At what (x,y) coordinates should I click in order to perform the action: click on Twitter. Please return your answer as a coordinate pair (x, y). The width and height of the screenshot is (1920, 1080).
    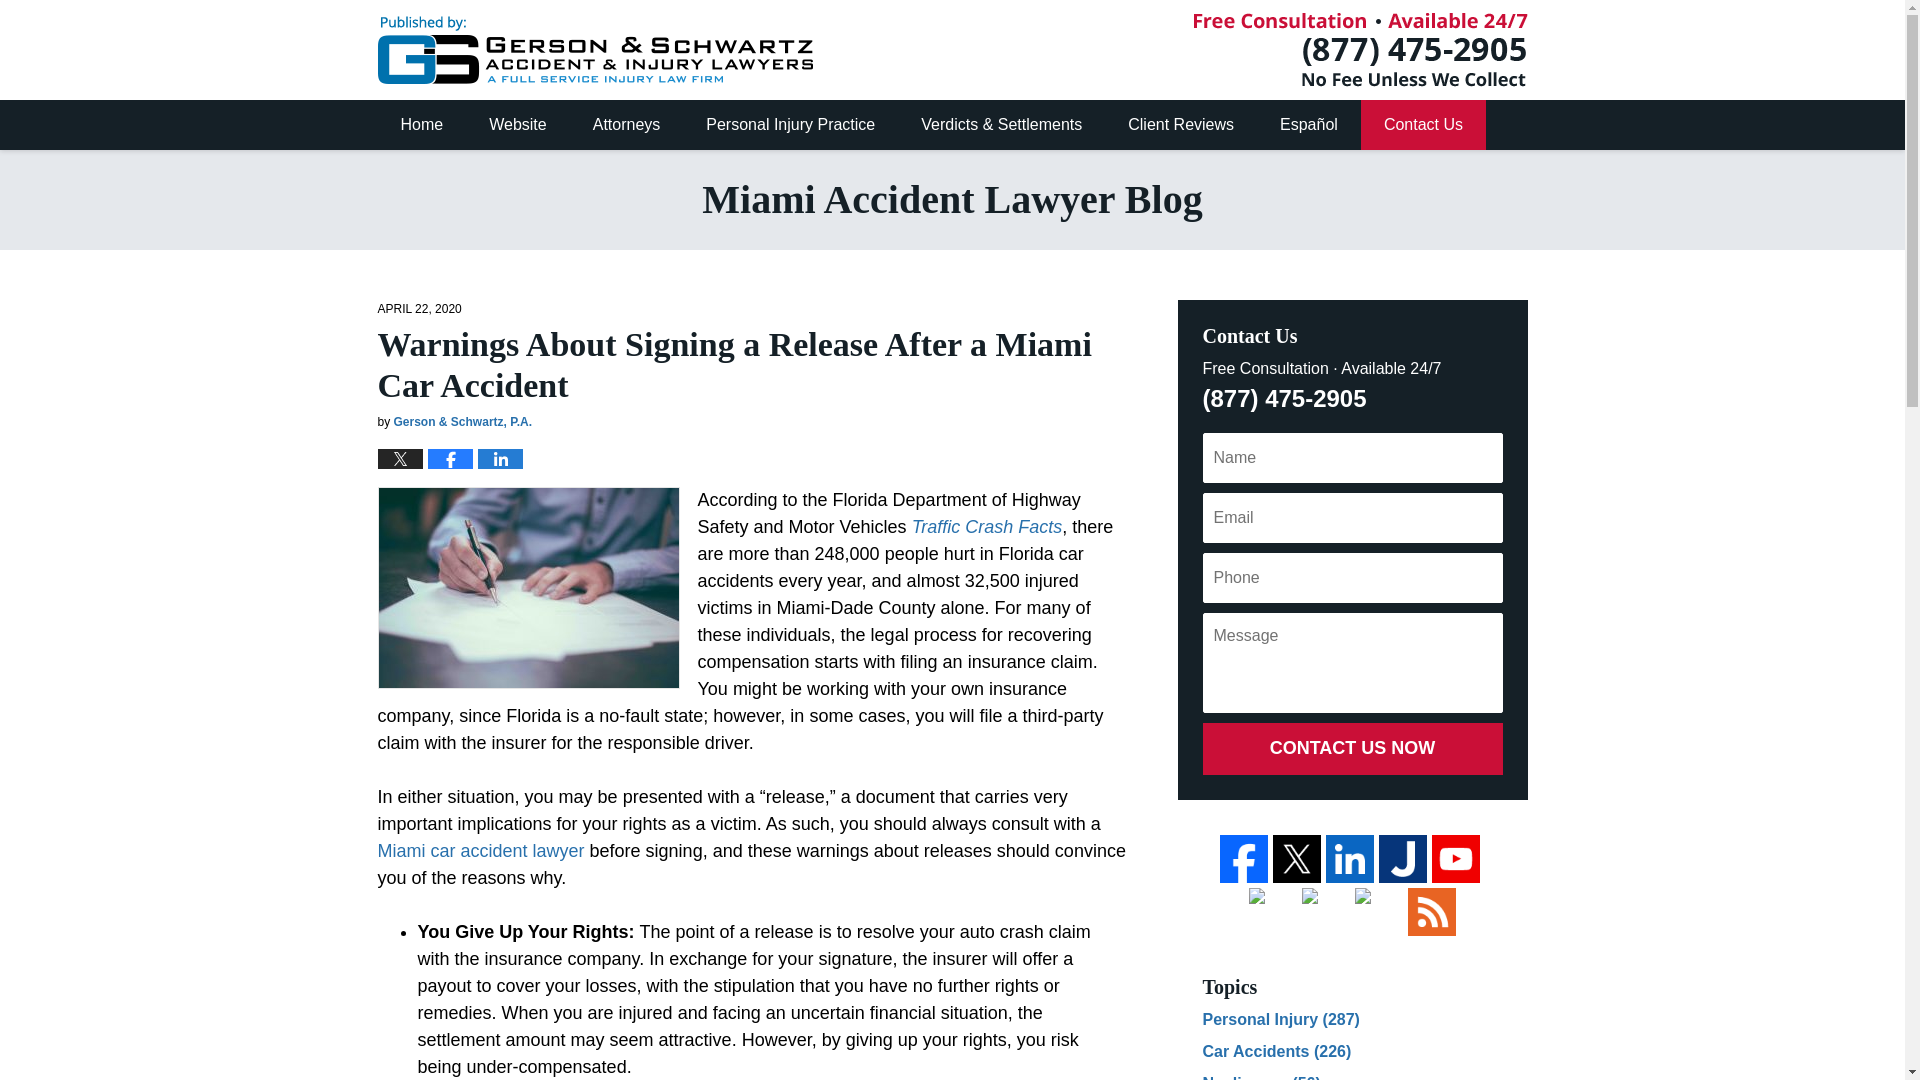
    Looking at the image, I should click on (1296, 858).